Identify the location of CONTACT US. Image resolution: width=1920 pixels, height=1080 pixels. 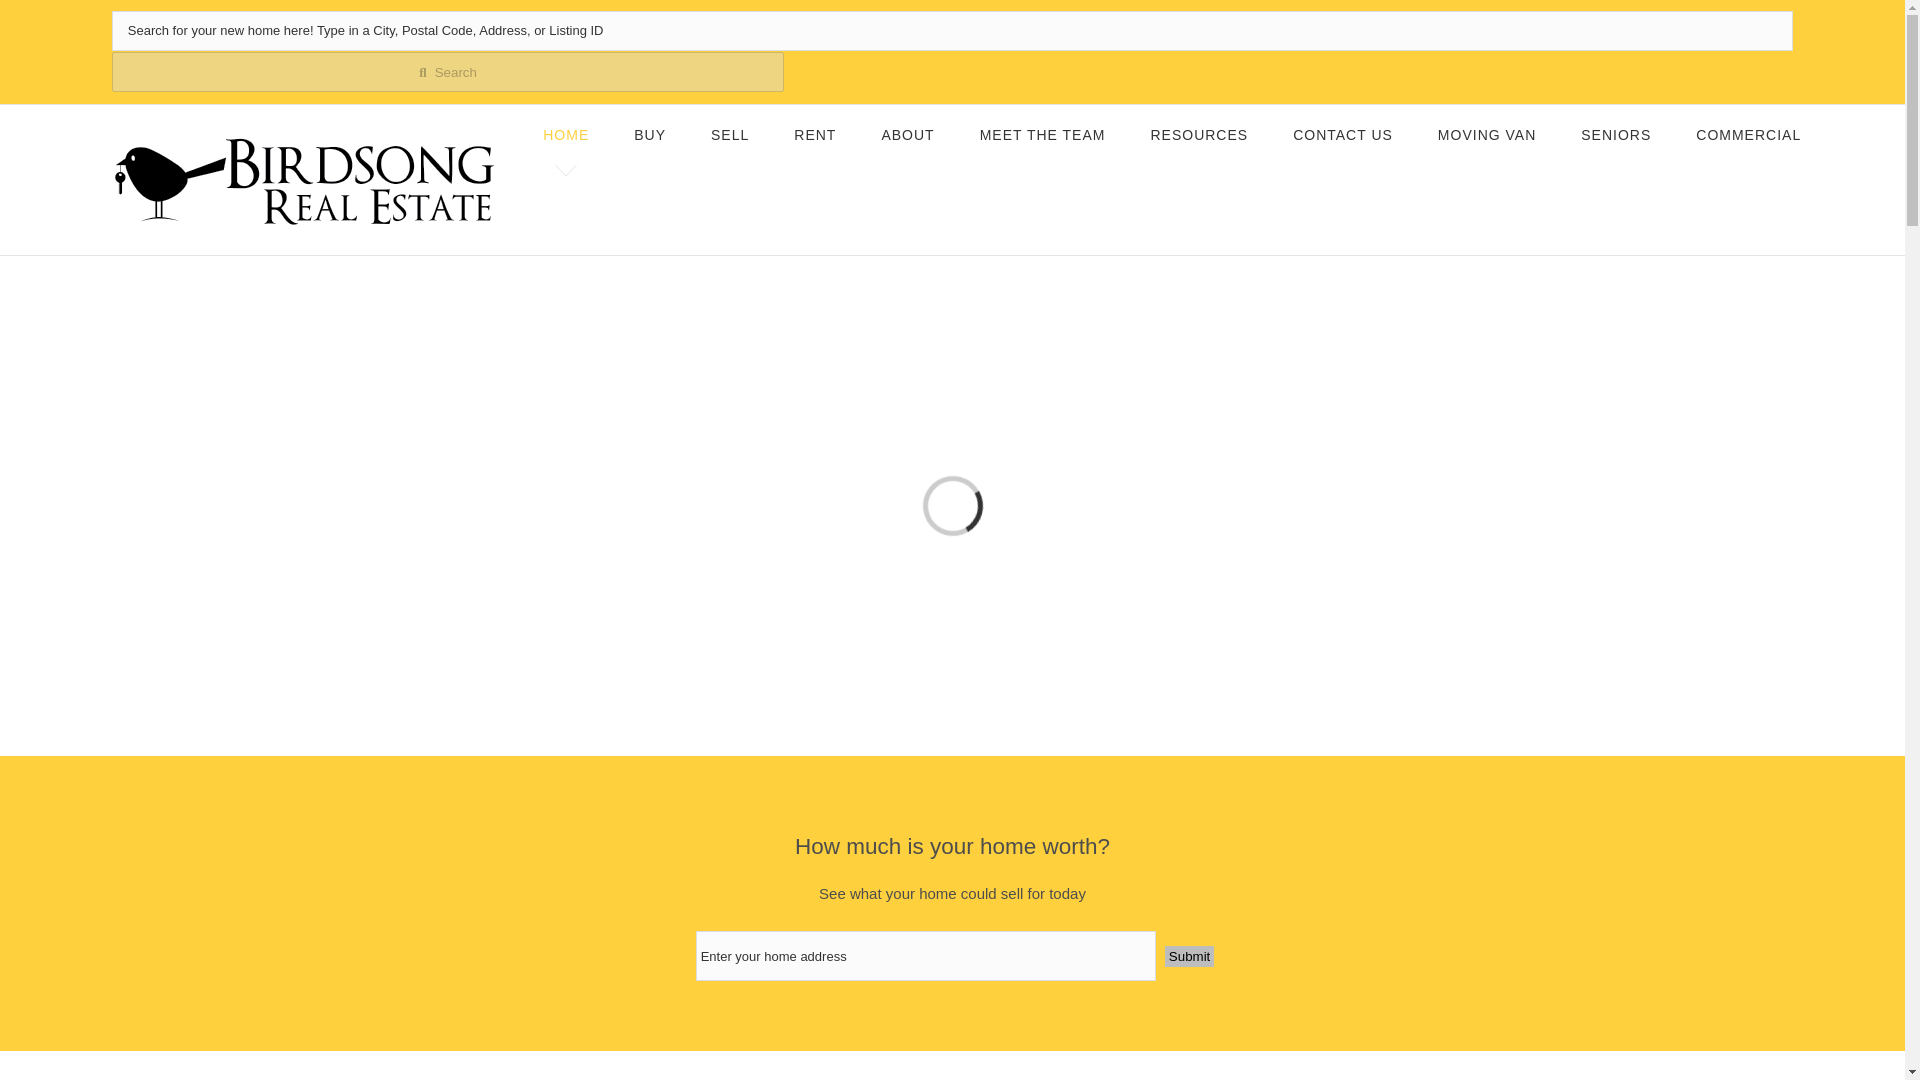
(1342, 134).